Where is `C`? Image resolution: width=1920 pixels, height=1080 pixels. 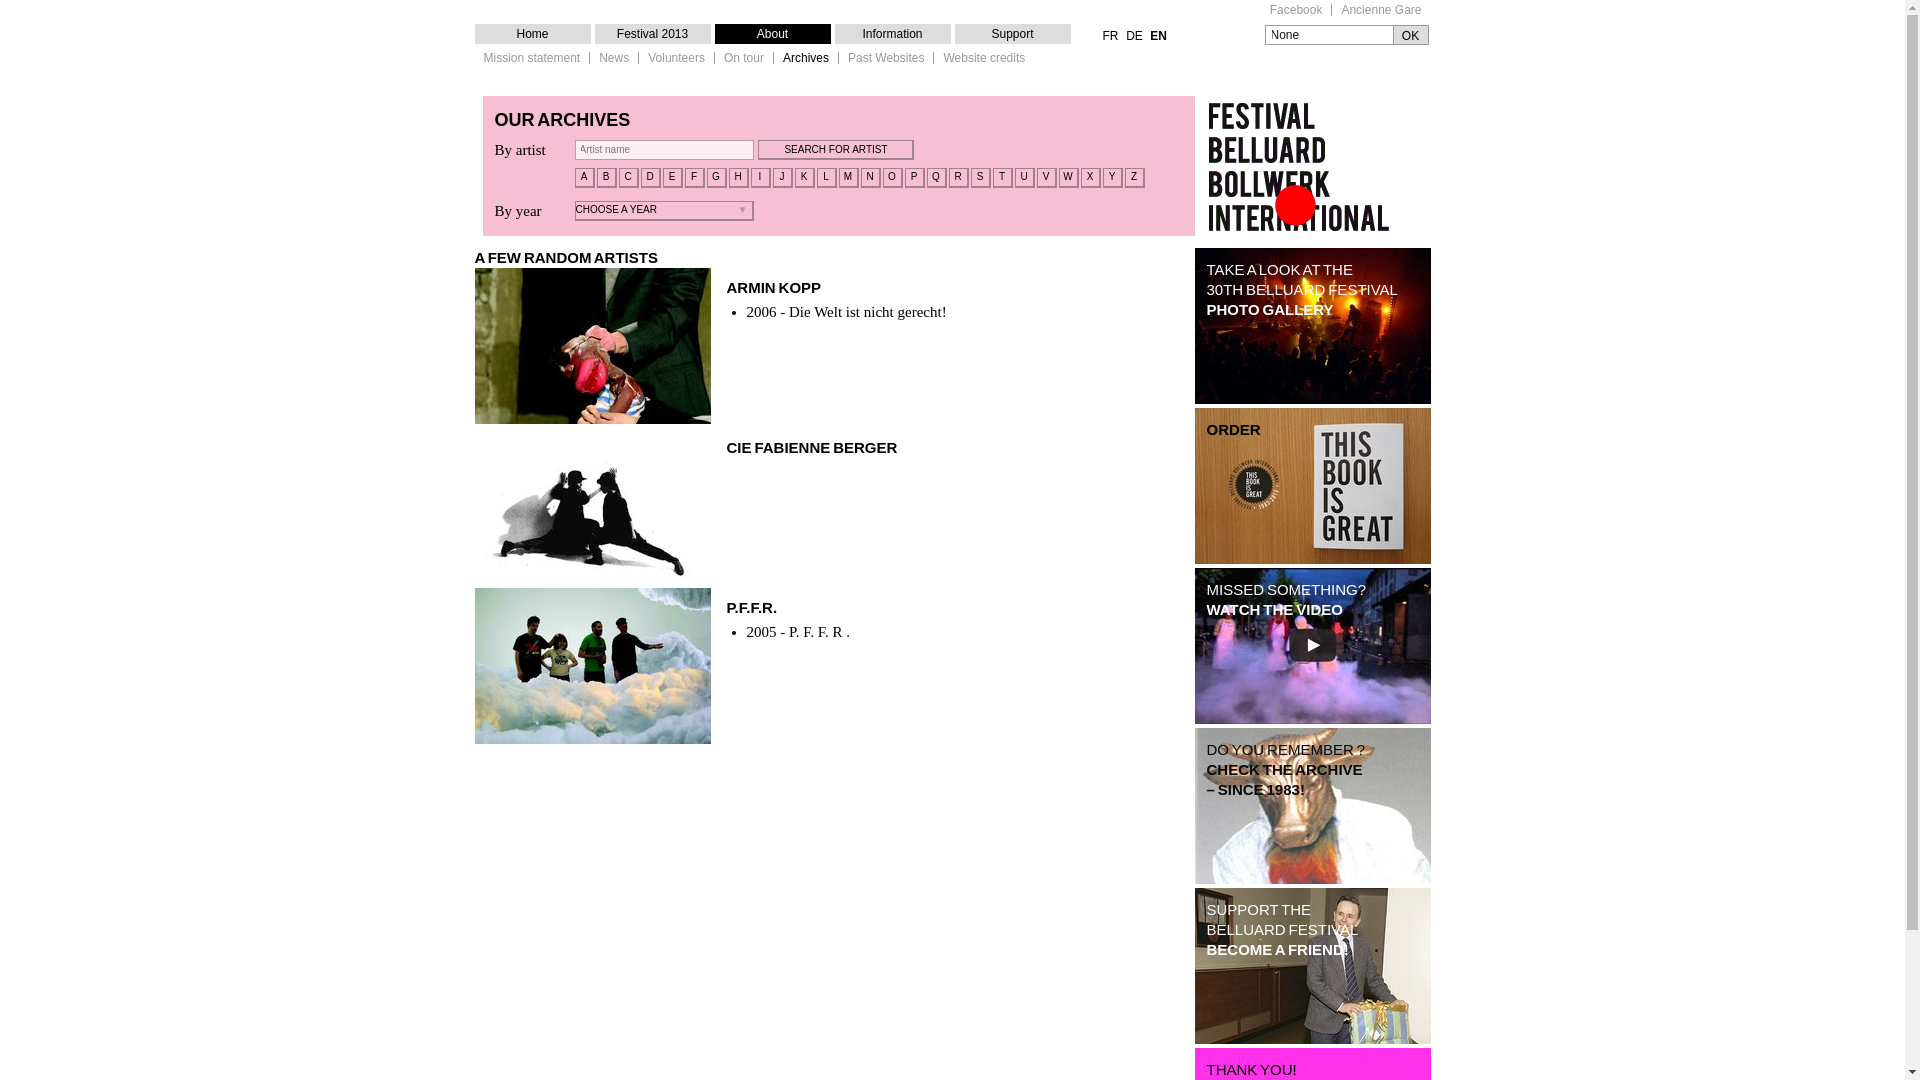 C is located at coordinates (628, 178).